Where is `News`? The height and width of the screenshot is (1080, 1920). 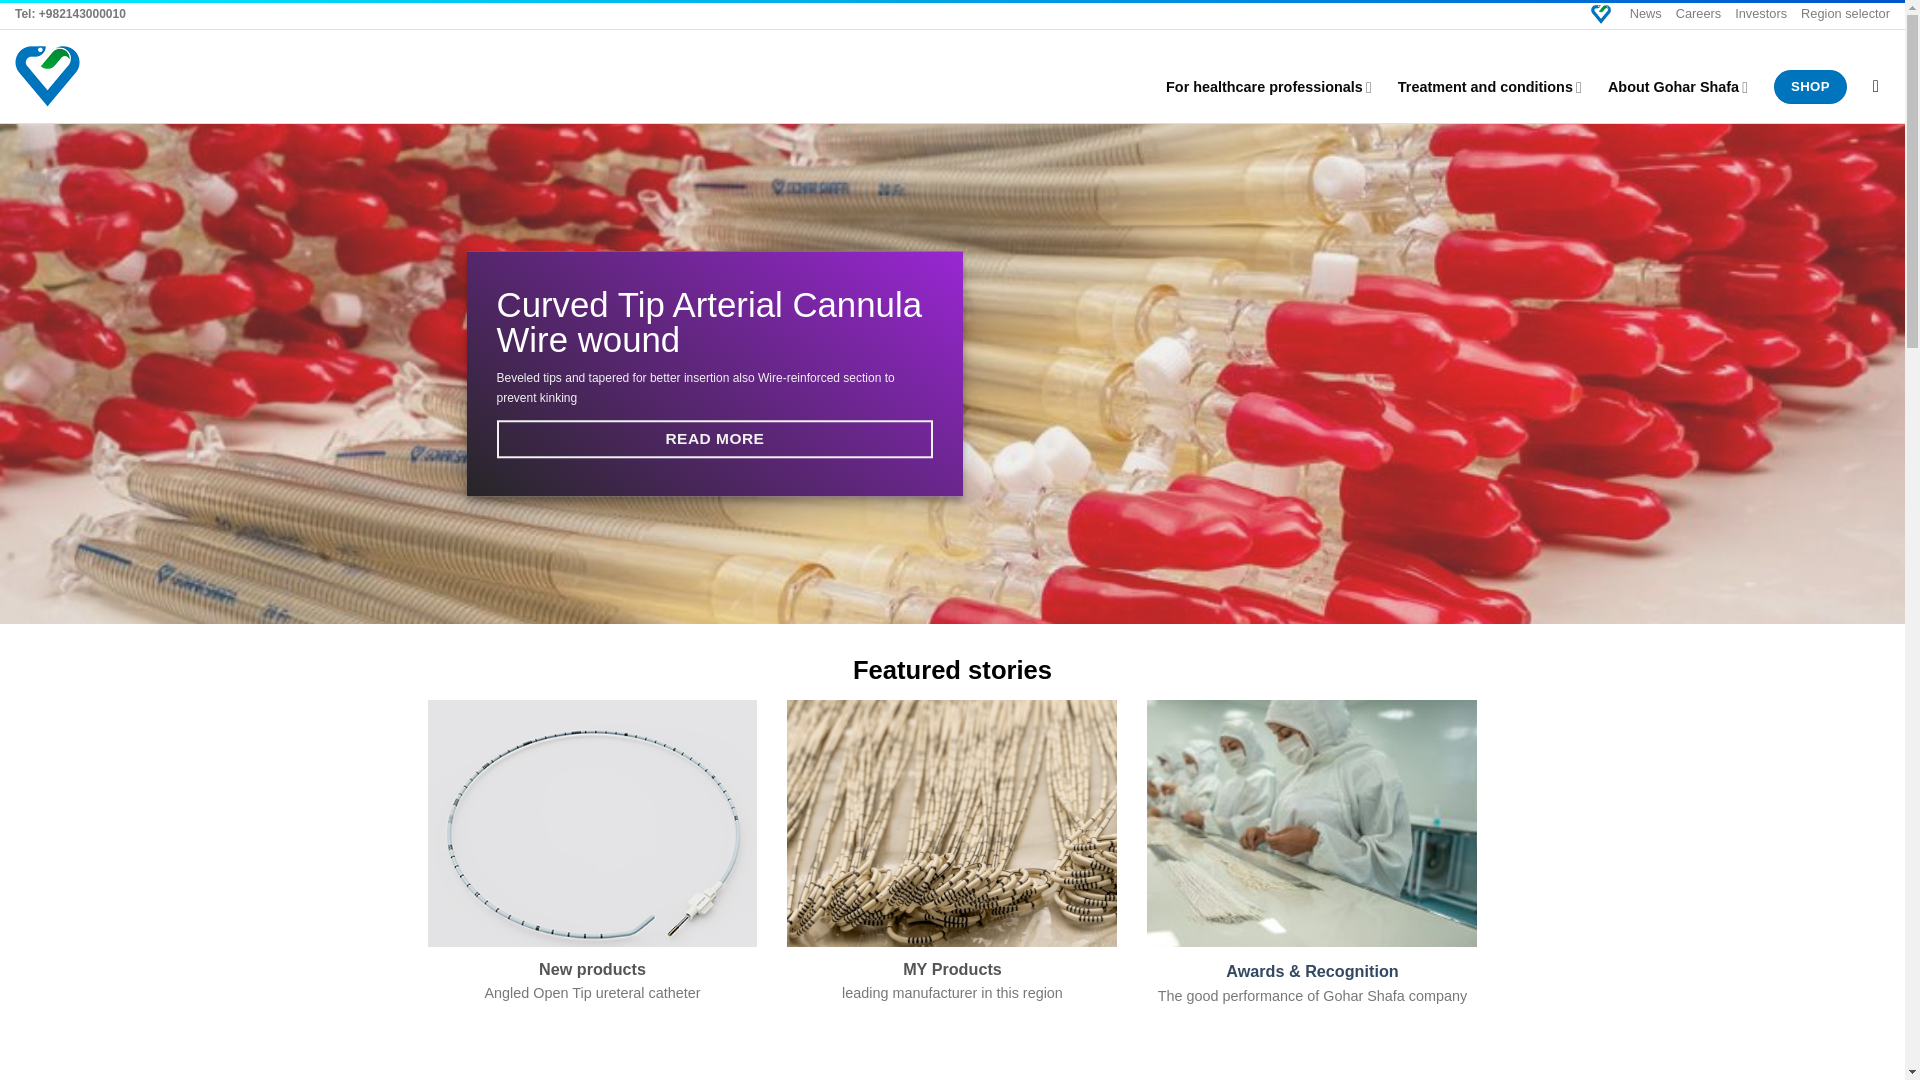
News is located at coordinates (1646, 14).